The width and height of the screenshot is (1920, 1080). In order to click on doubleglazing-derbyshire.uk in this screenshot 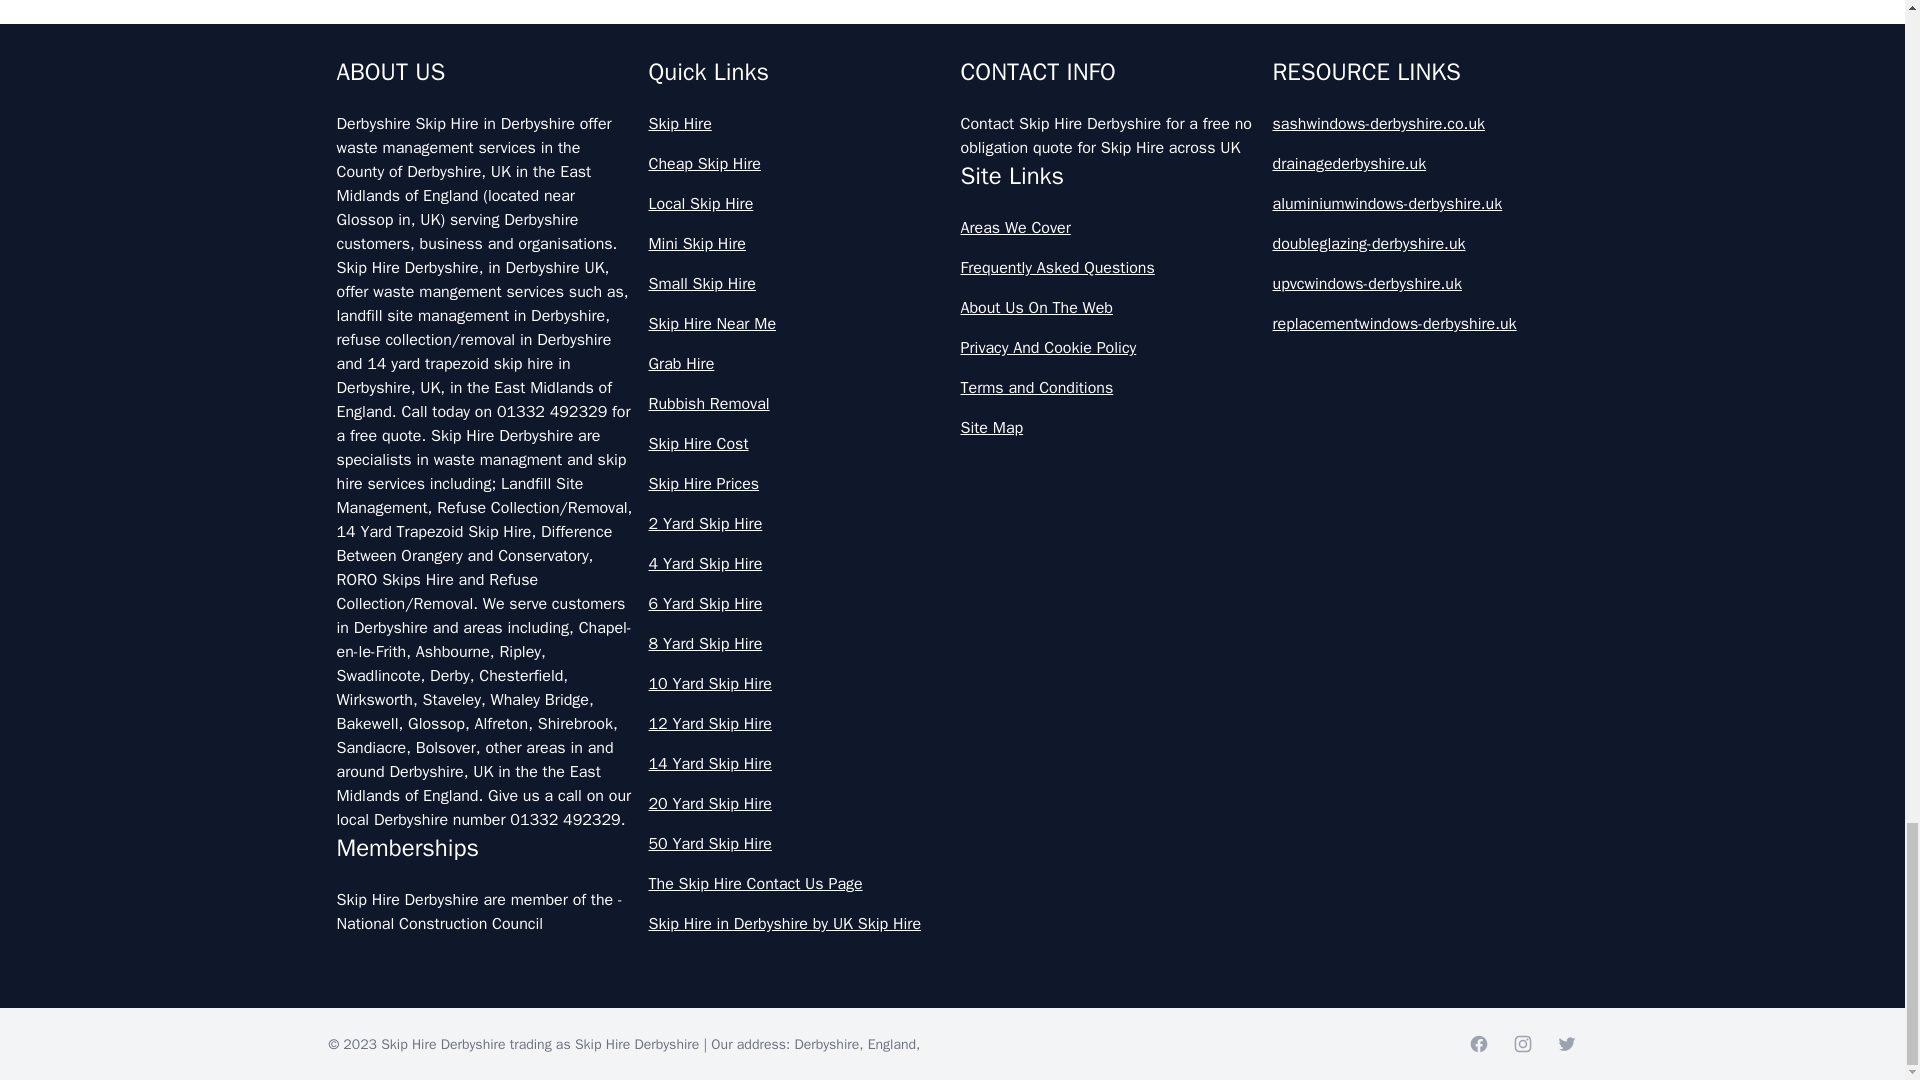, I will do `click(1420, 244)`.